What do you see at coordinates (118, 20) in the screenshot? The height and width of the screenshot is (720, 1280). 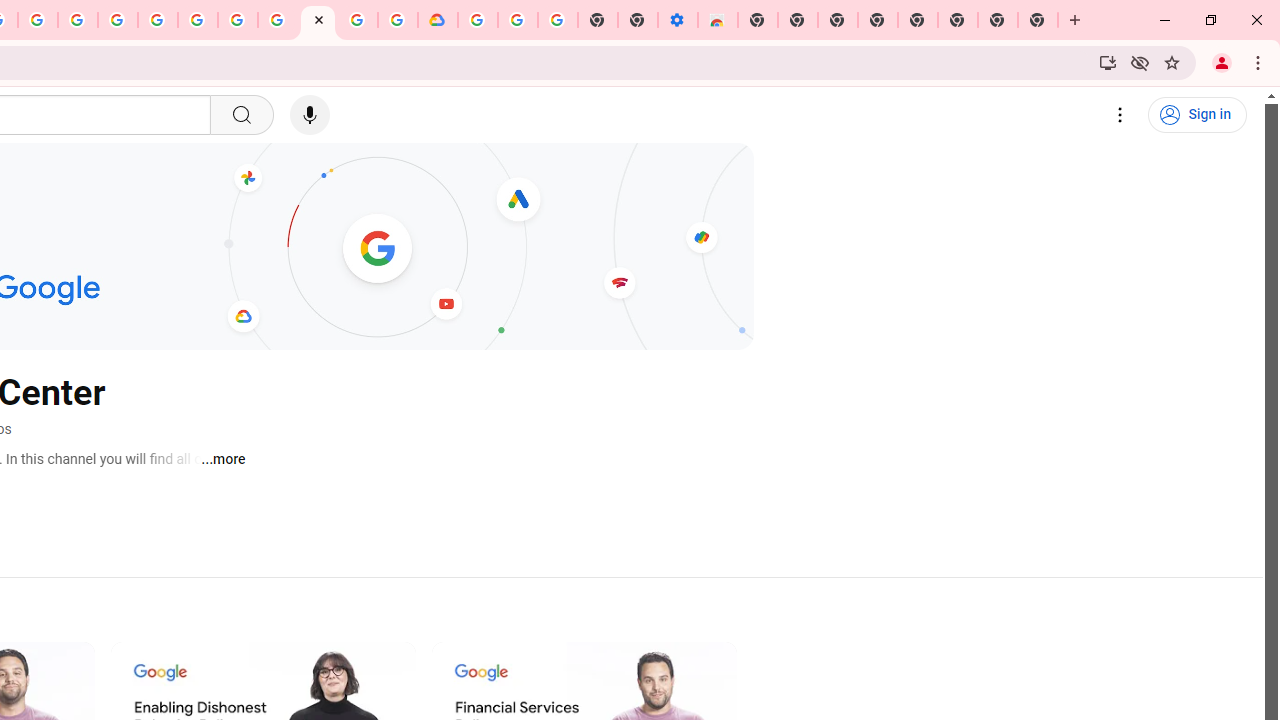 I see `Ad Settings` at bounding box center [118, 20].